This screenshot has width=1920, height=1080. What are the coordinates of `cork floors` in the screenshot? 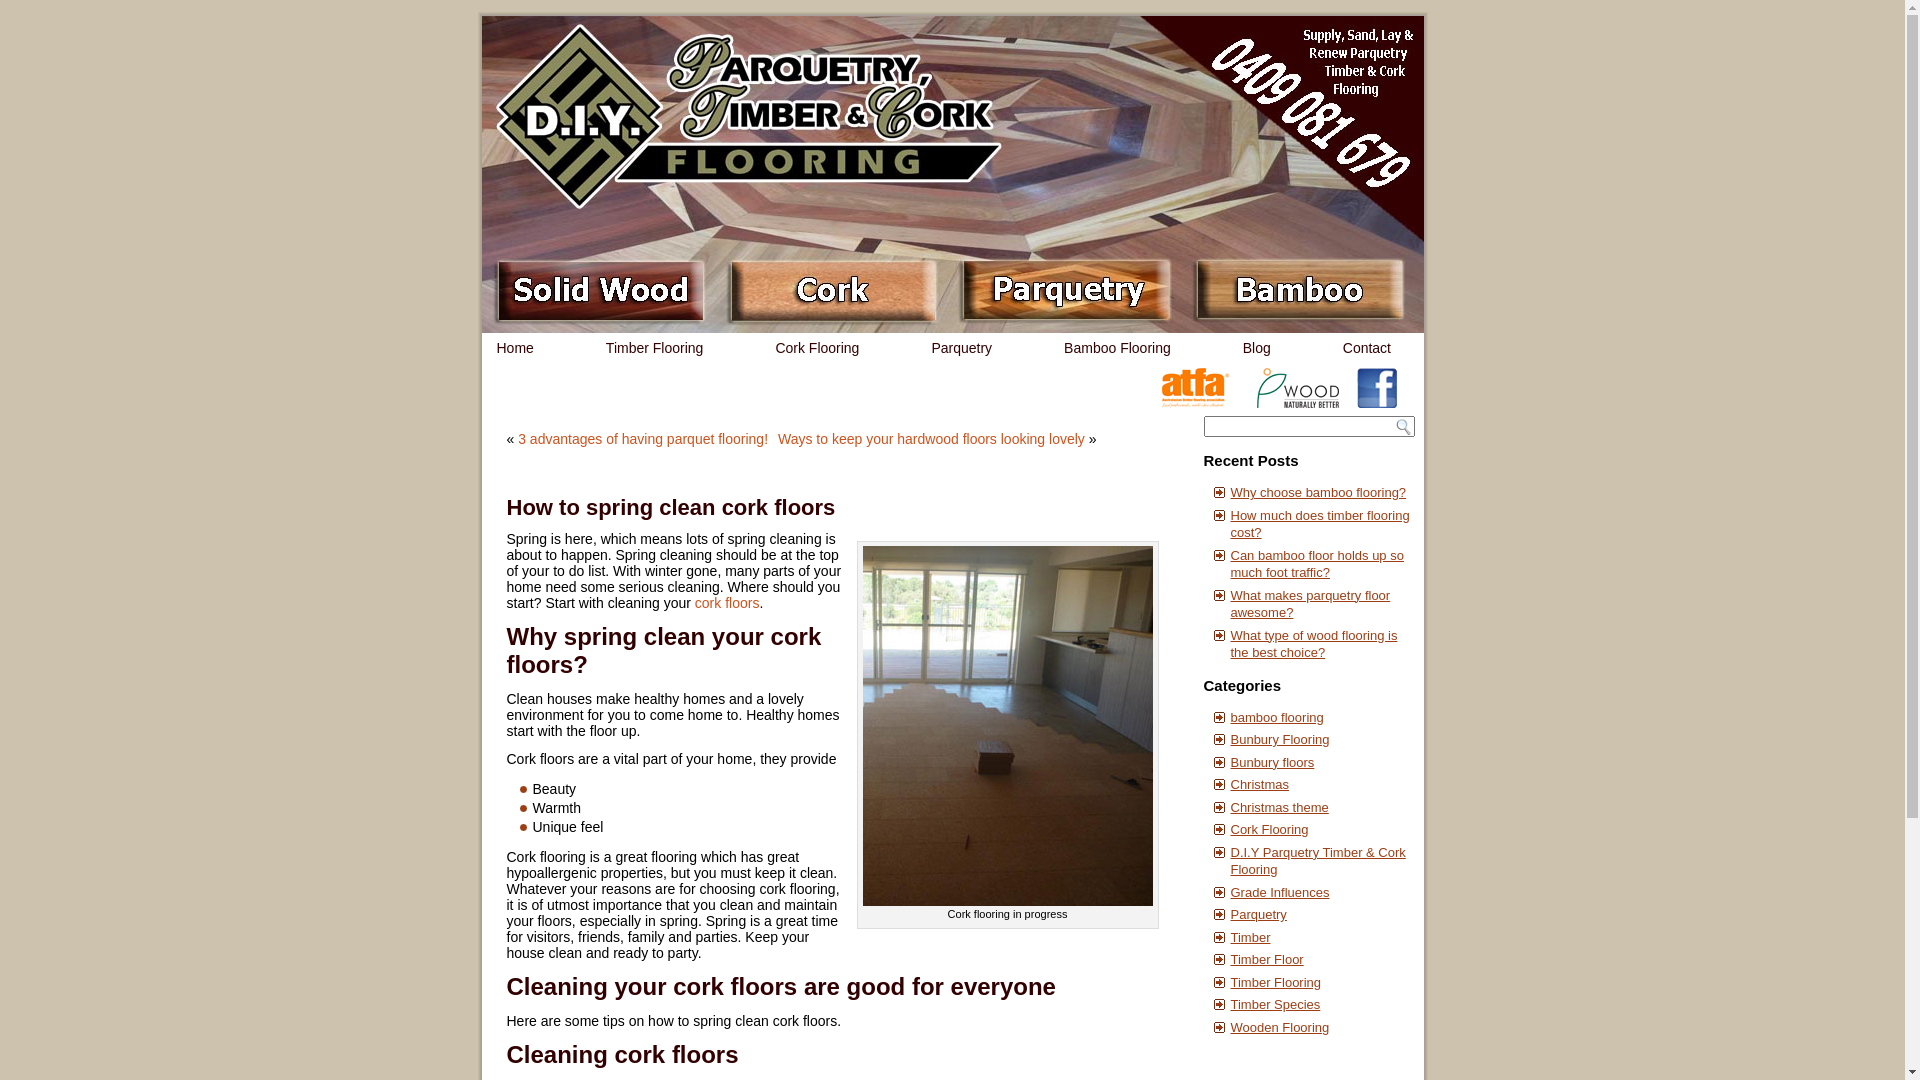 It's located at (728, 603).